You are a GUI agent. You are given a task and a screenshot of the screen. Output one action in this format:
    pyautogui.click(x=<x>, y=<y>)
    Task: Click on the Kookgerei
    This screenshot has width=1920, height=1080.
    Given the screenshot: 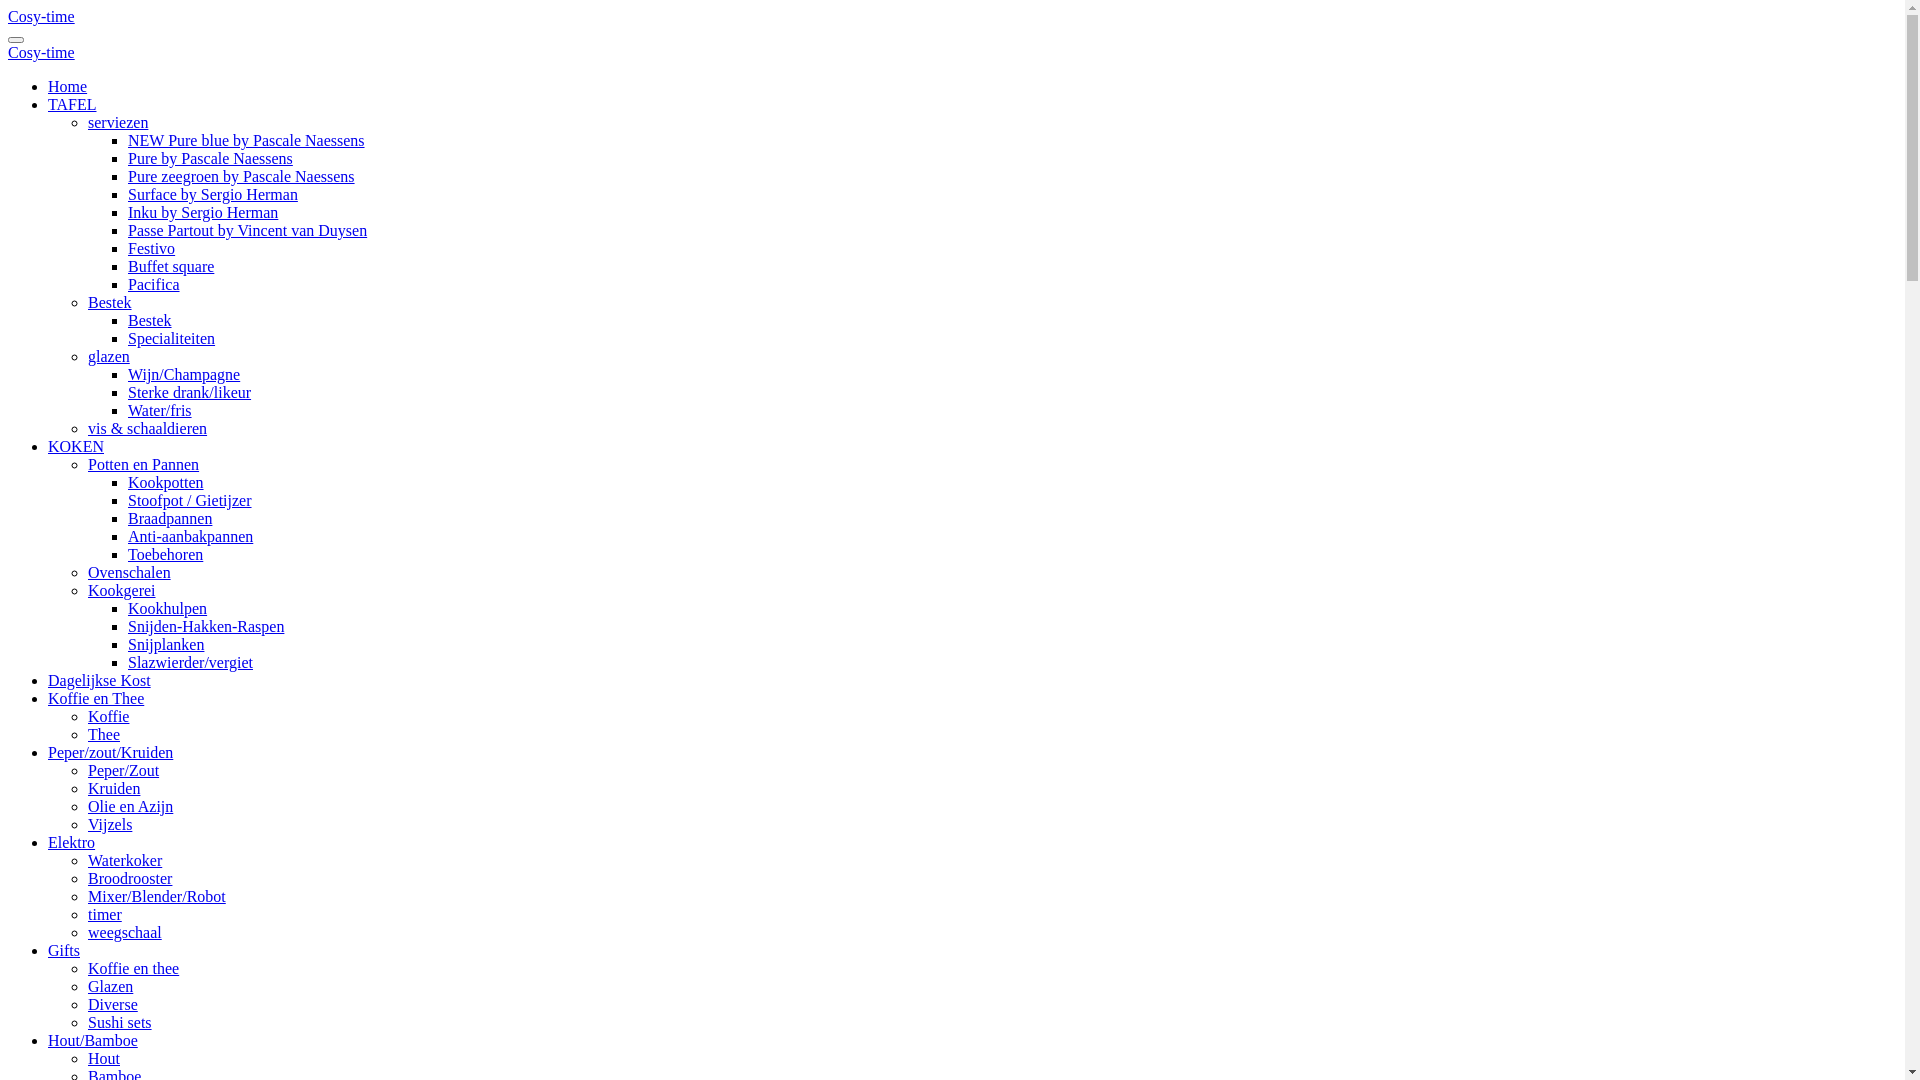 What is the action you would take?
    pyautogui.click(x=122, y=590)
    